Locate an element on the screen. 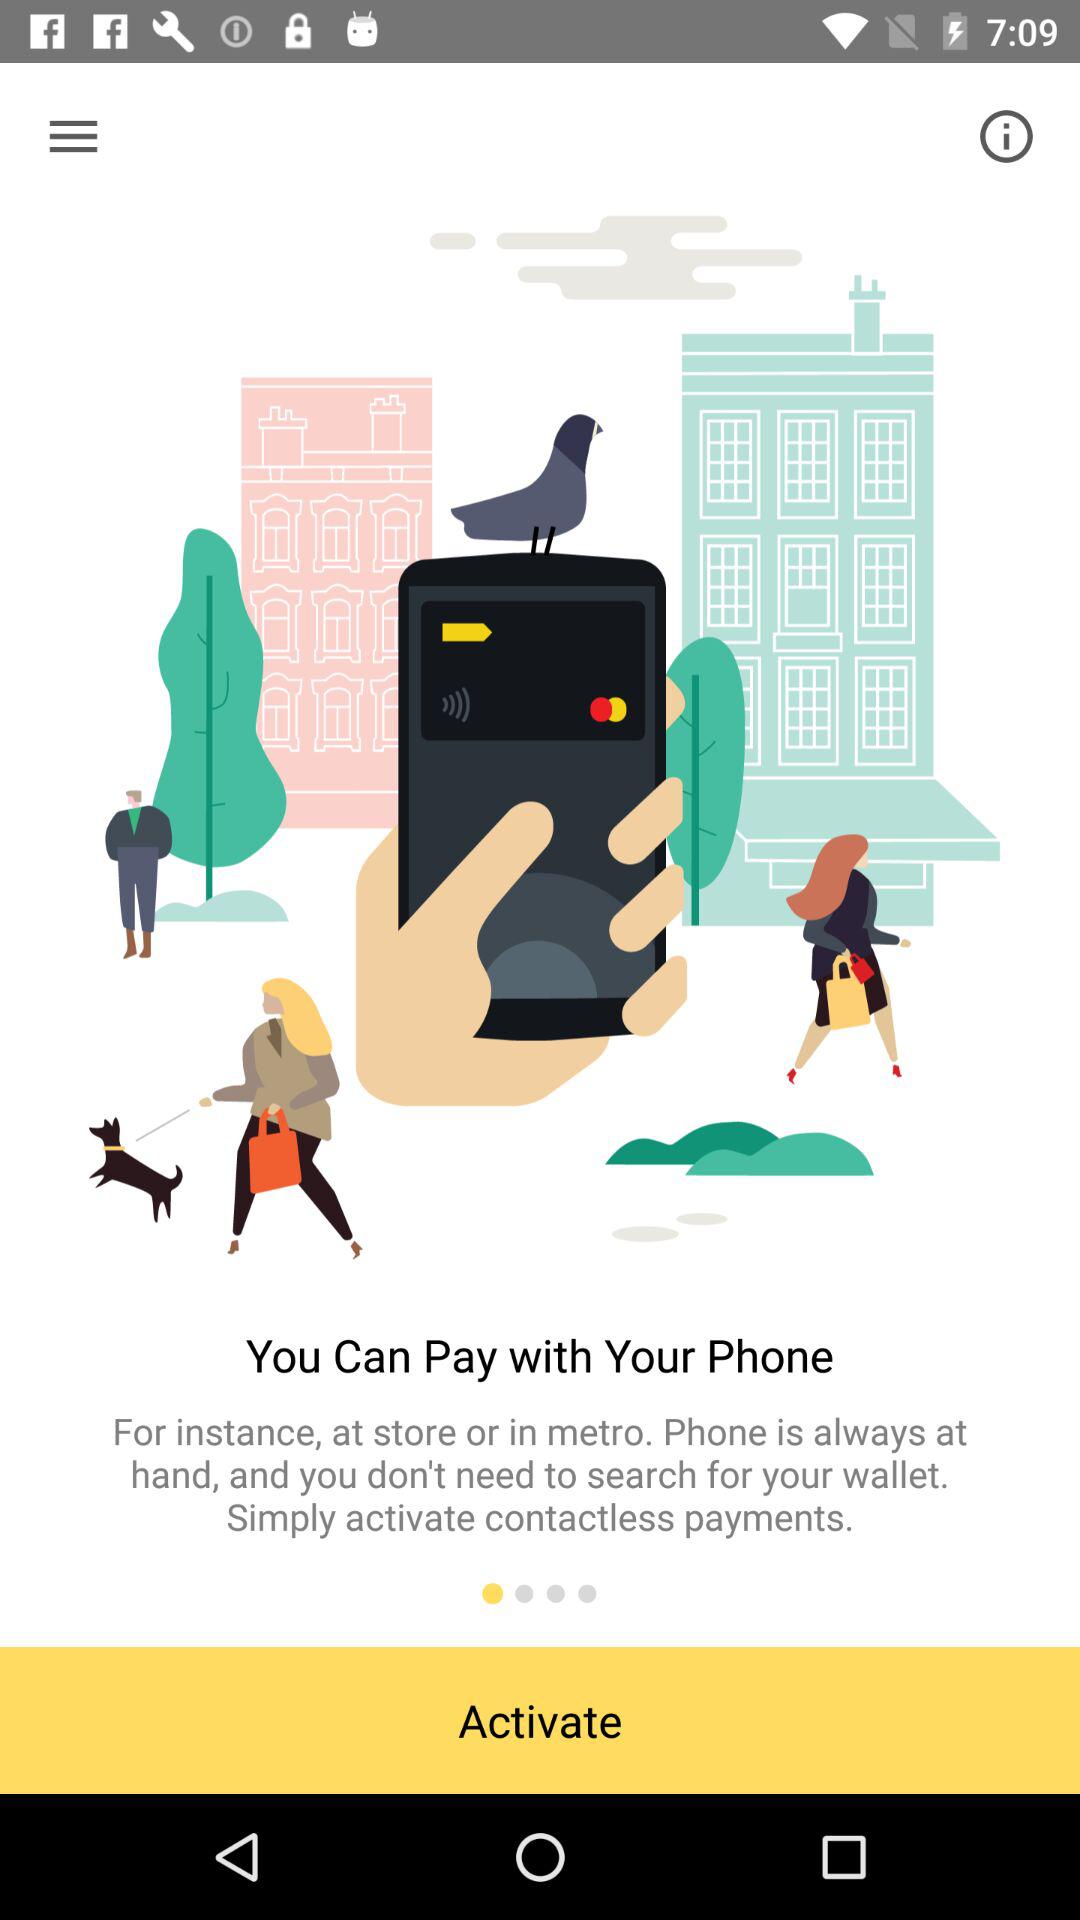 Image resolution: width=1080 pixels, height=1920 pixels. launch item at the top left corner is located at coordinates (73, 136).